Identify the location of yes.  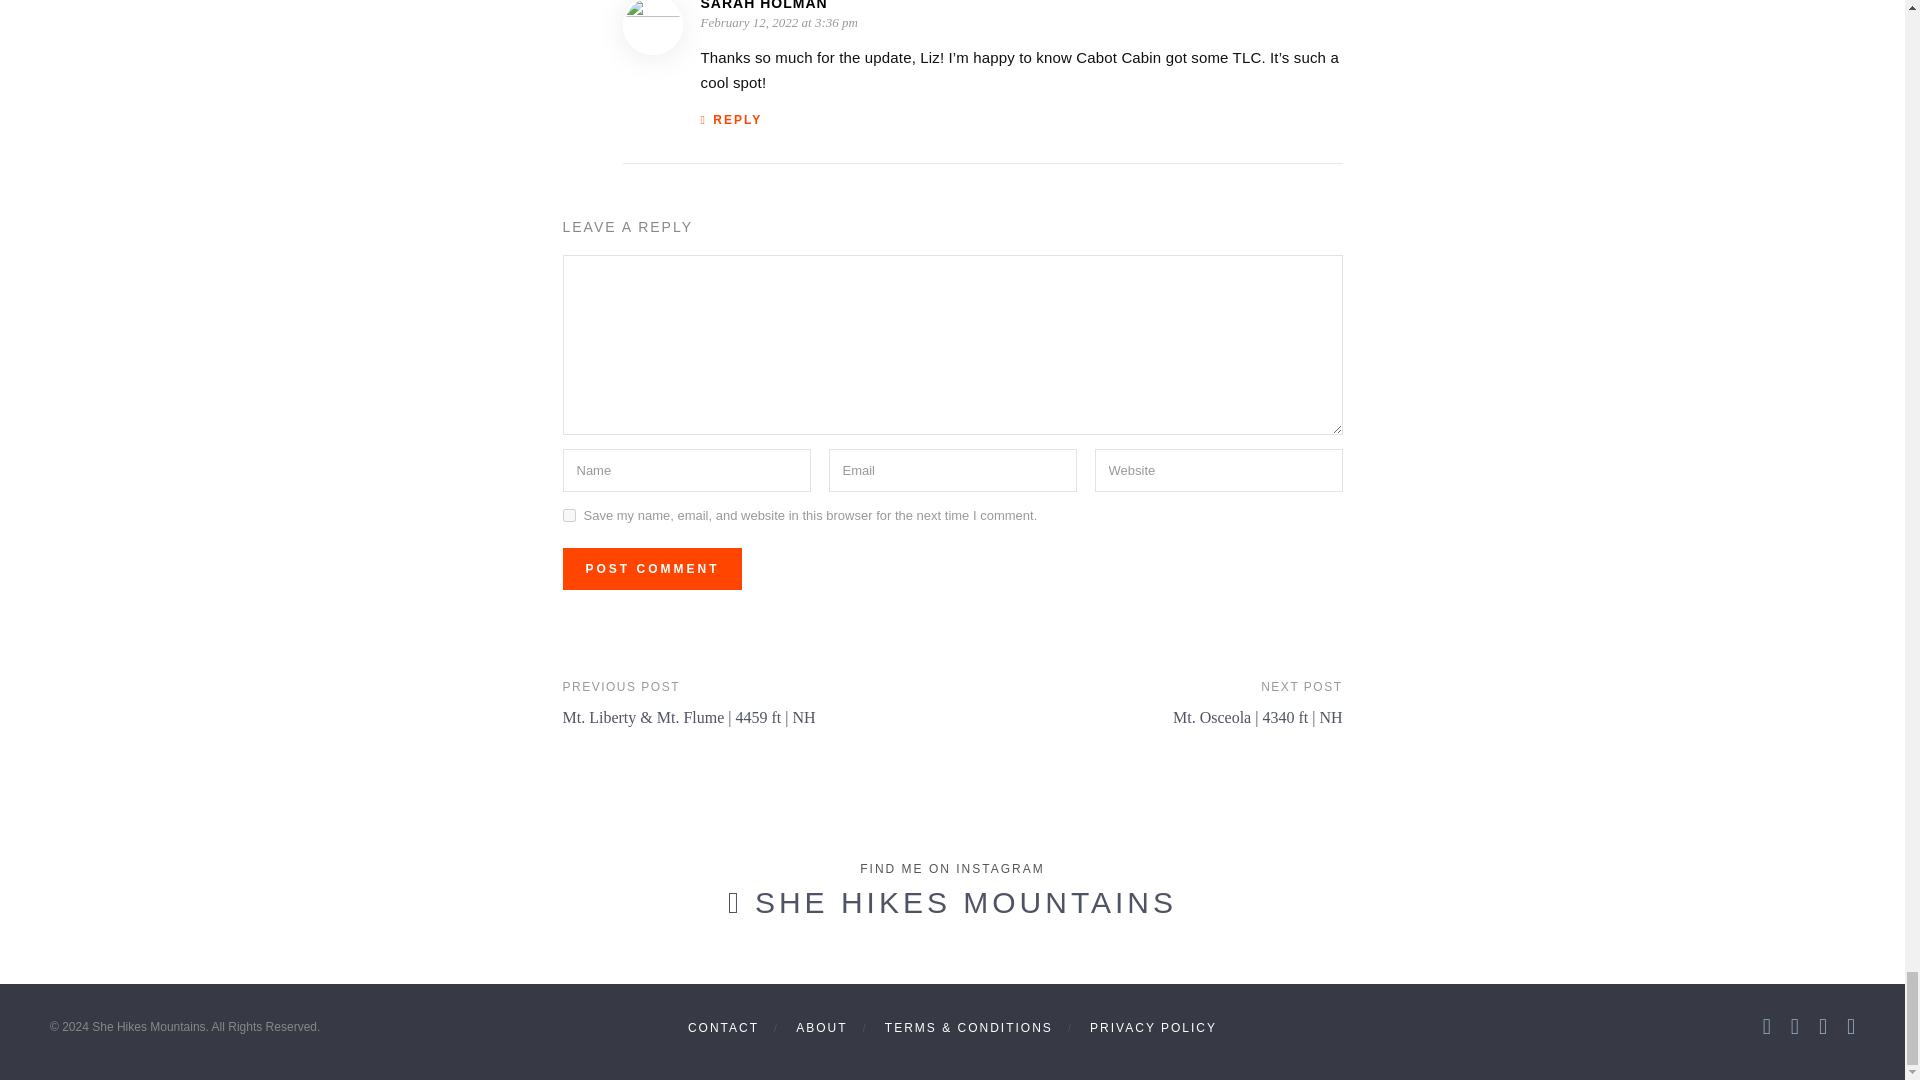
(568, 514).